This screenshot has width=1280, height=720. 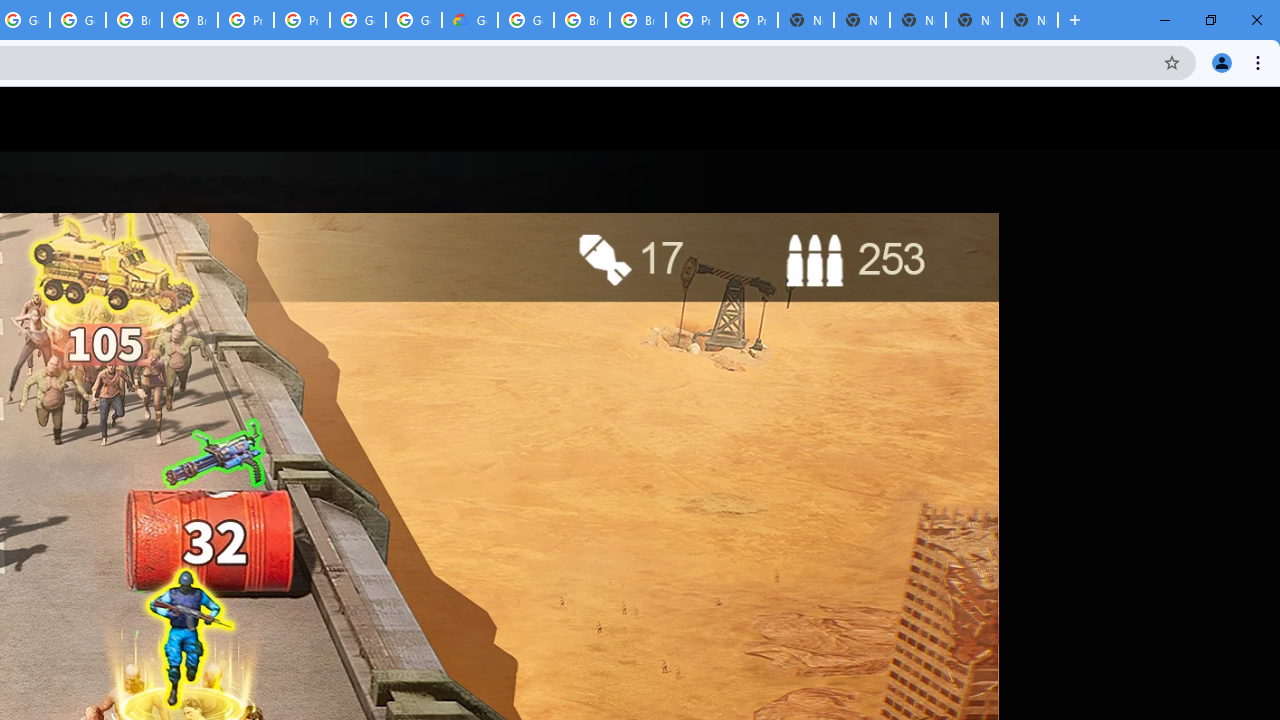 I want to click on Open account menu, so click(x=1246, y=119).